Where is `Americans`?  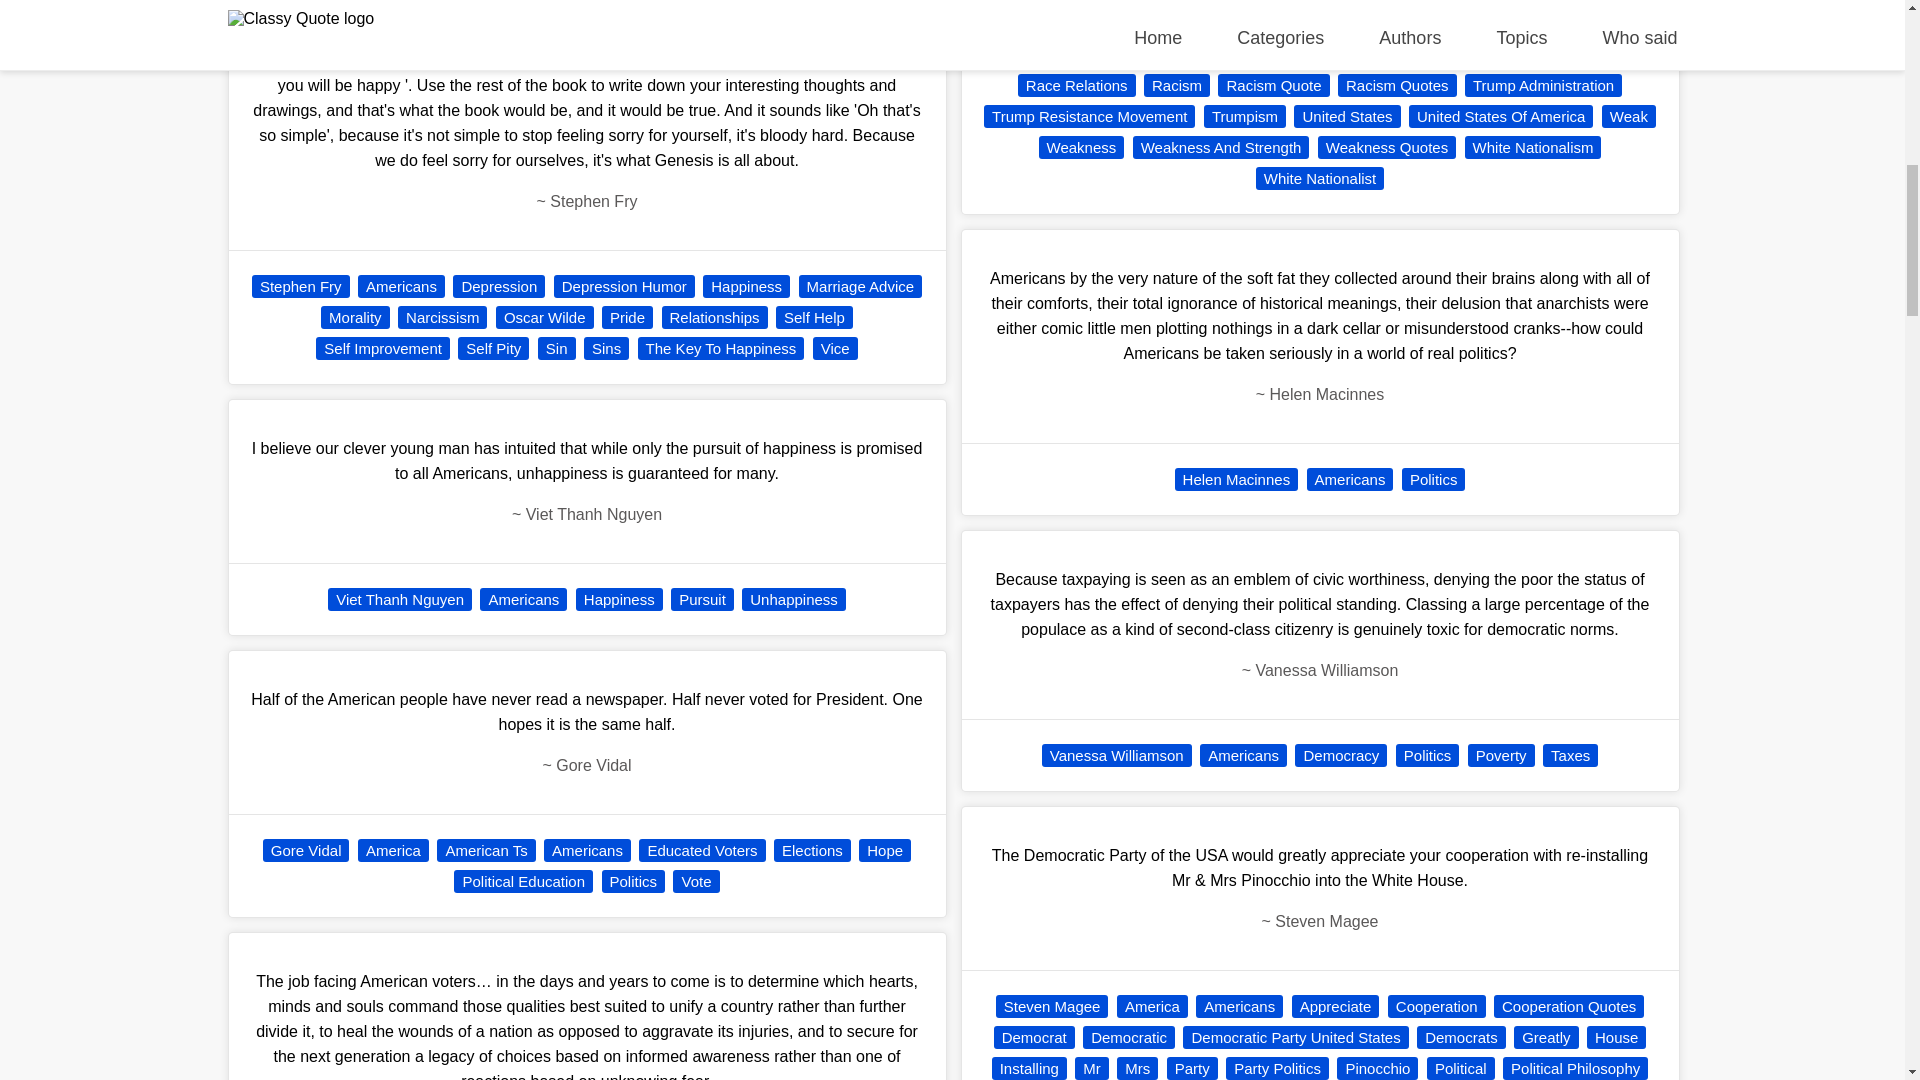 Americans is located at coordinates (401, 286).